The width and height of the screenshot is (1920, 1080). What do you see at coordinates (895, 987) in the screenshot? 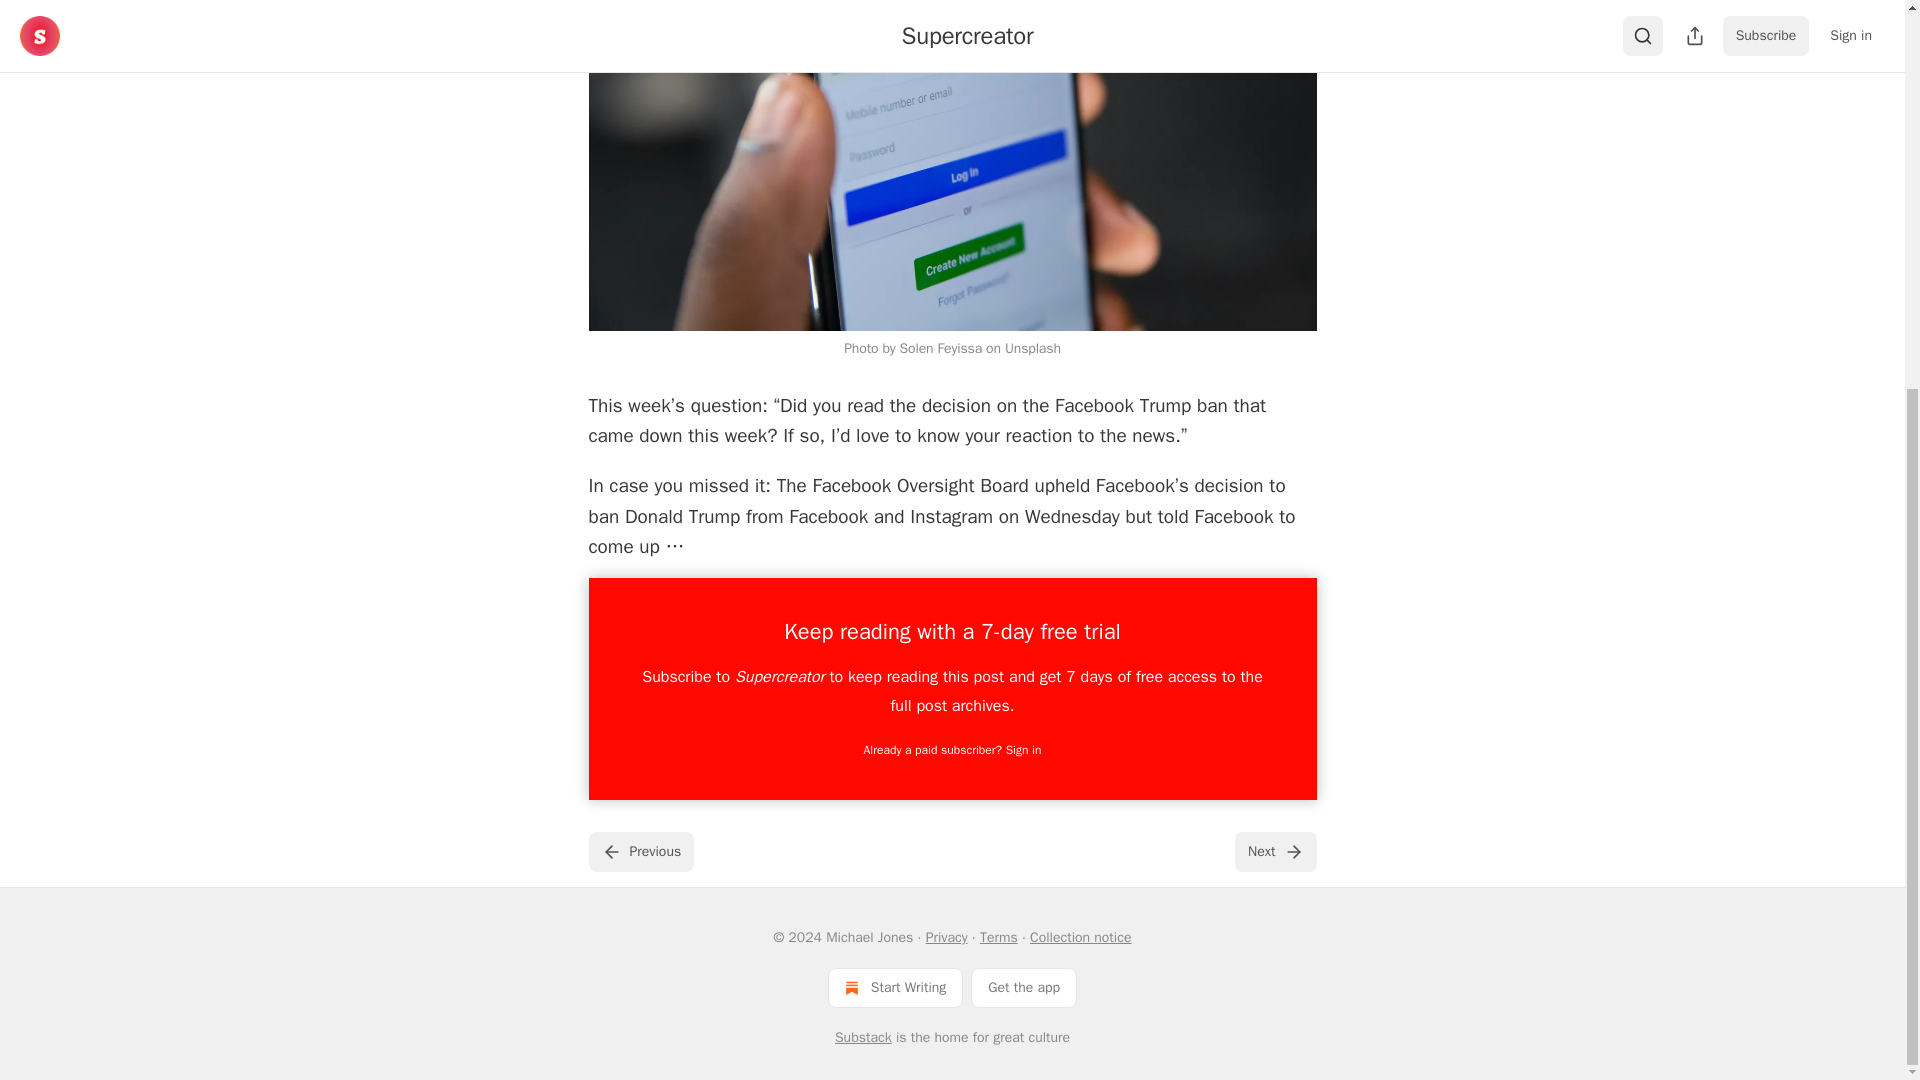
I see `Start Writing` at bounding box center [895, 987].